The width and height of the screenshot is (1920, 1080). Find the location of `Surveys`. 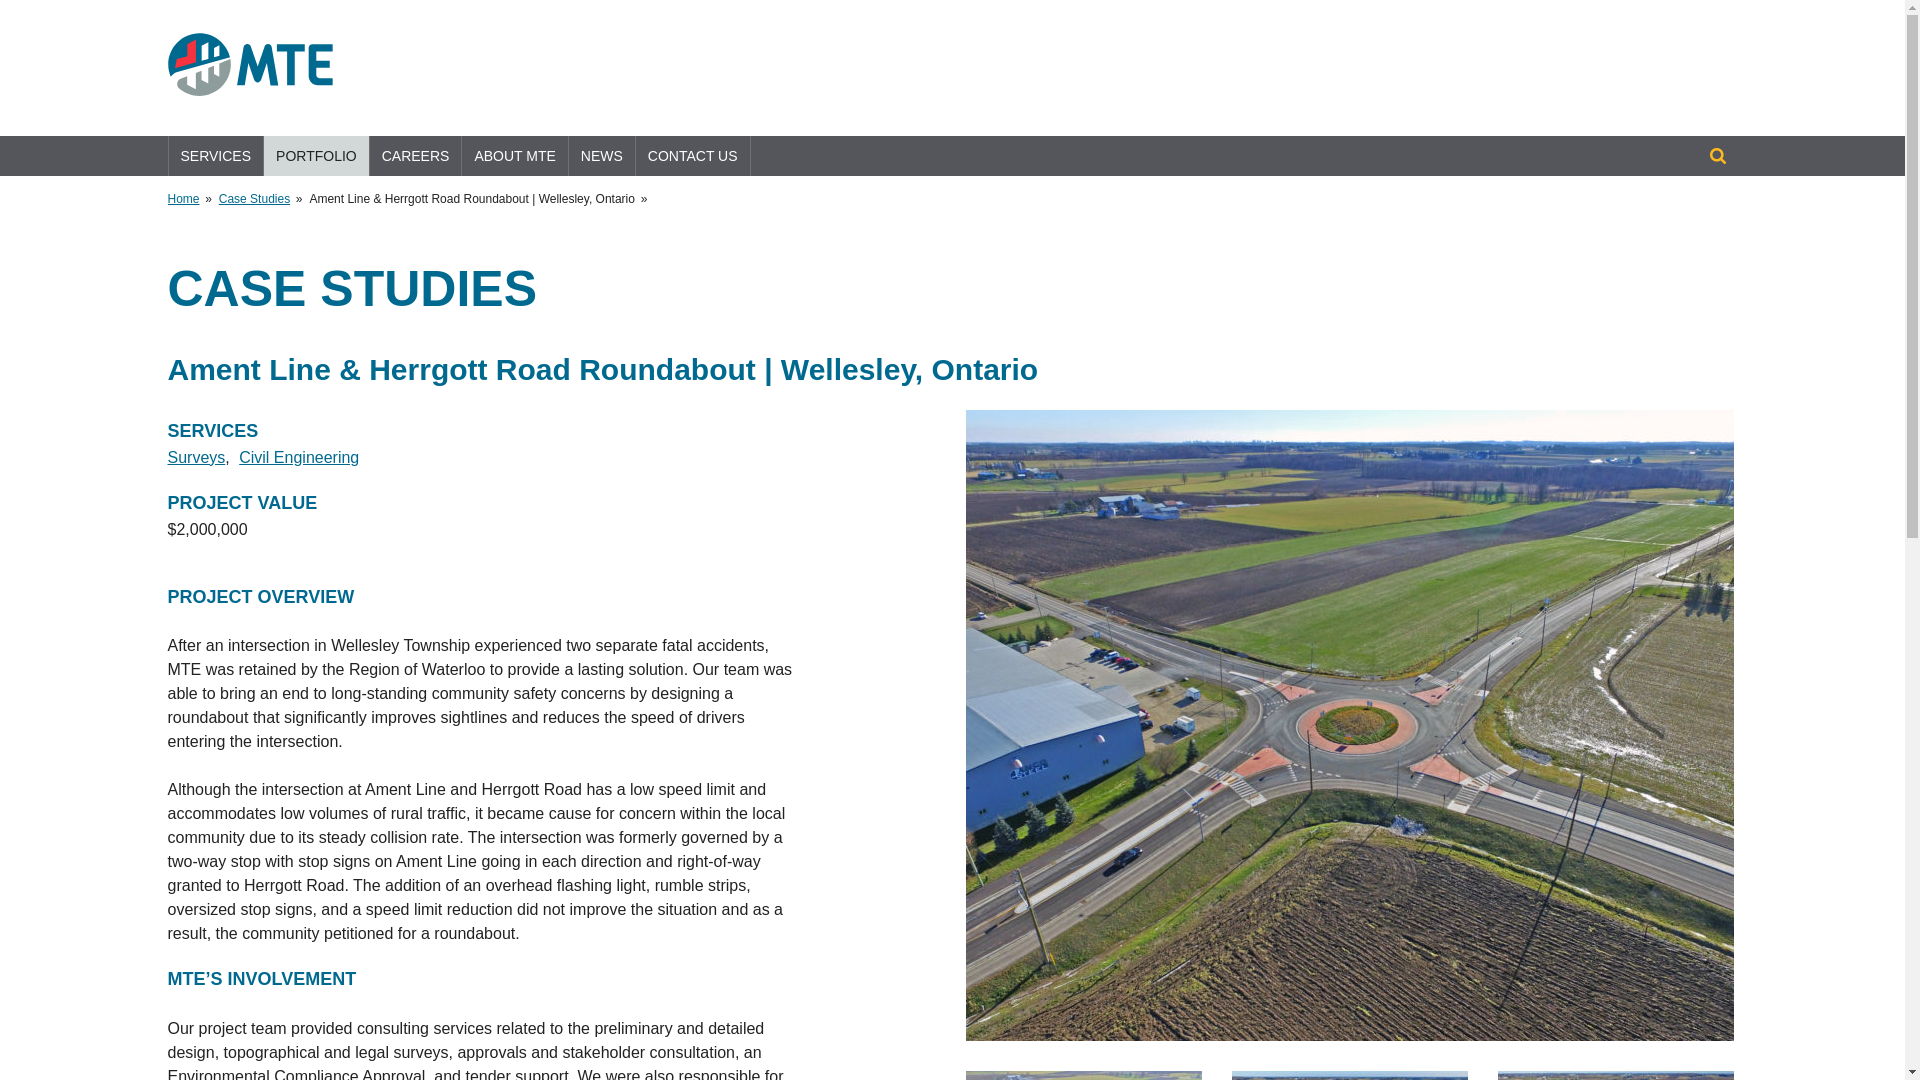

Surveys is located at coordinates (197, 457).